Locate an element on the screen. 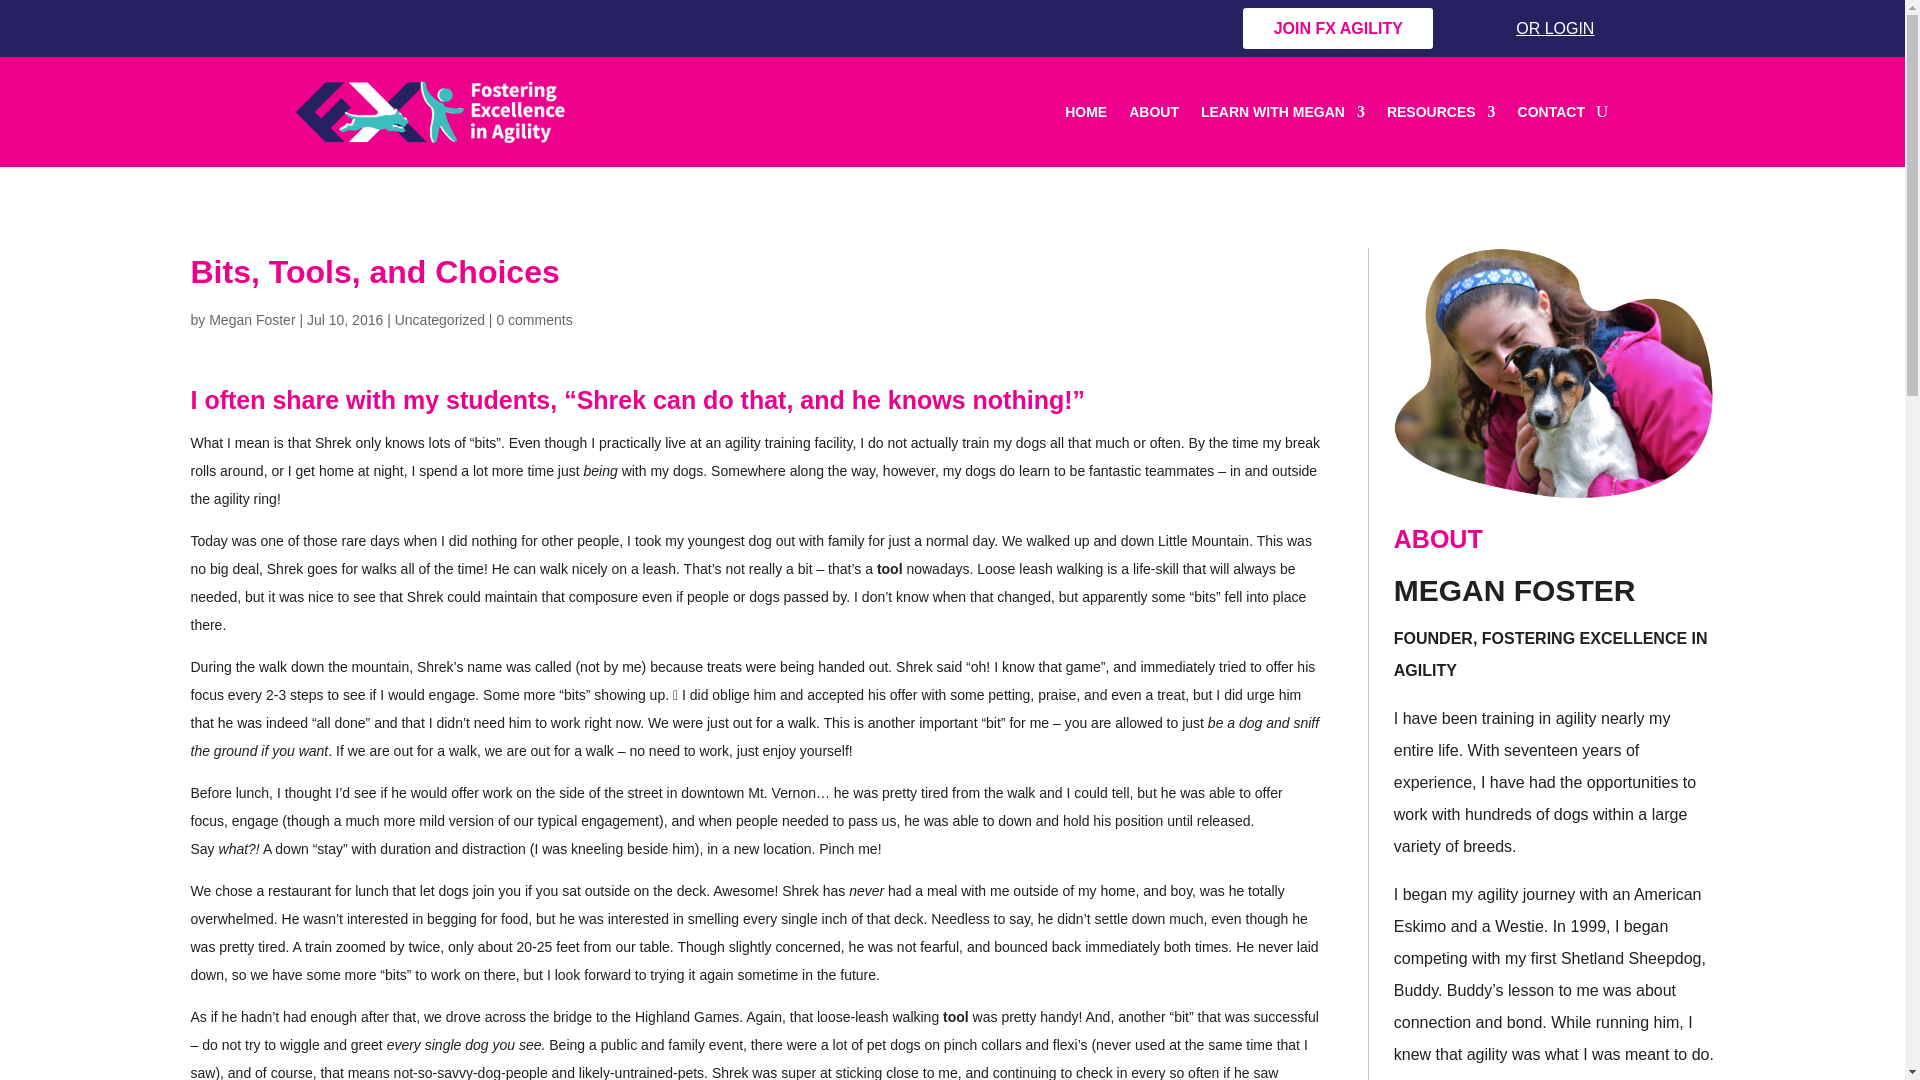 Image resolution: width=1920 pixels, height=1080 pixels. RESOURCES is located at coordinates (1440, 112).